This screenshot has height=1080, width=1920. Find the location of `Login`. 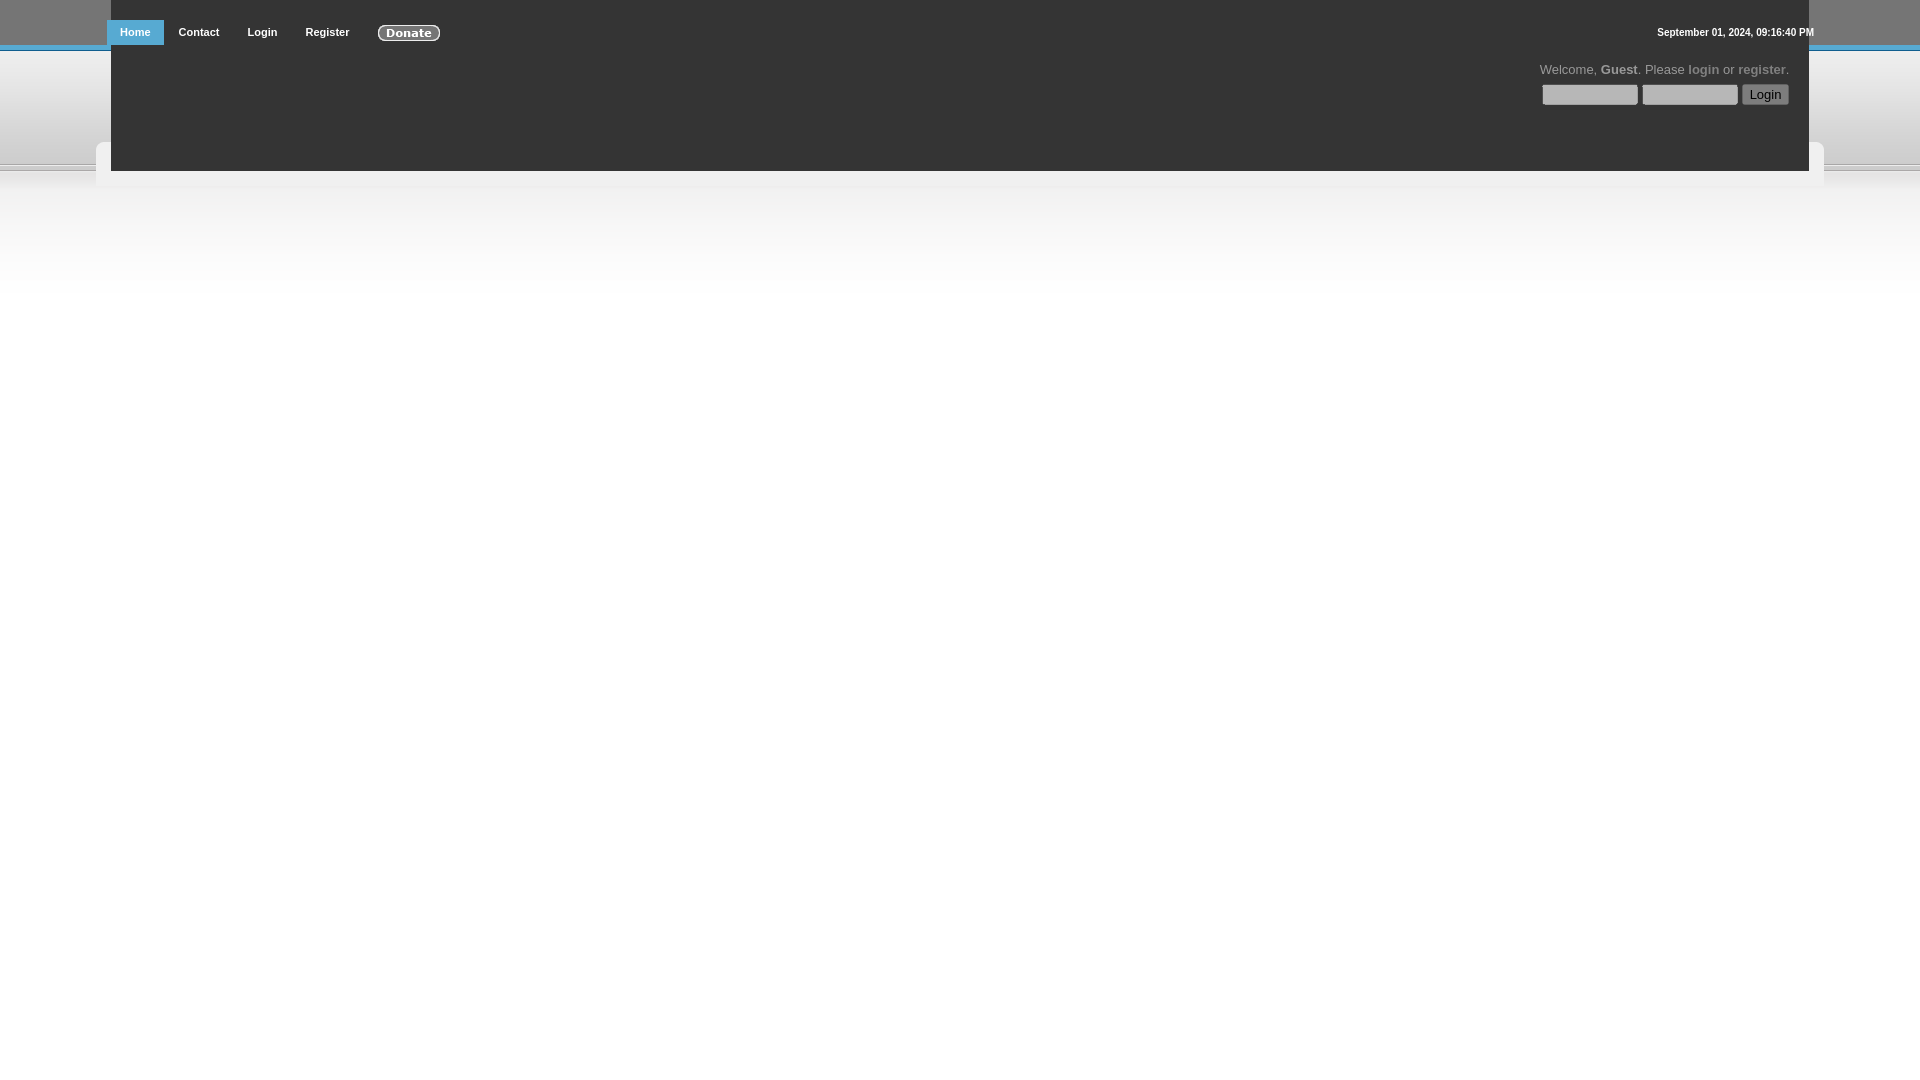

Login is located at coordinates (262, 32).